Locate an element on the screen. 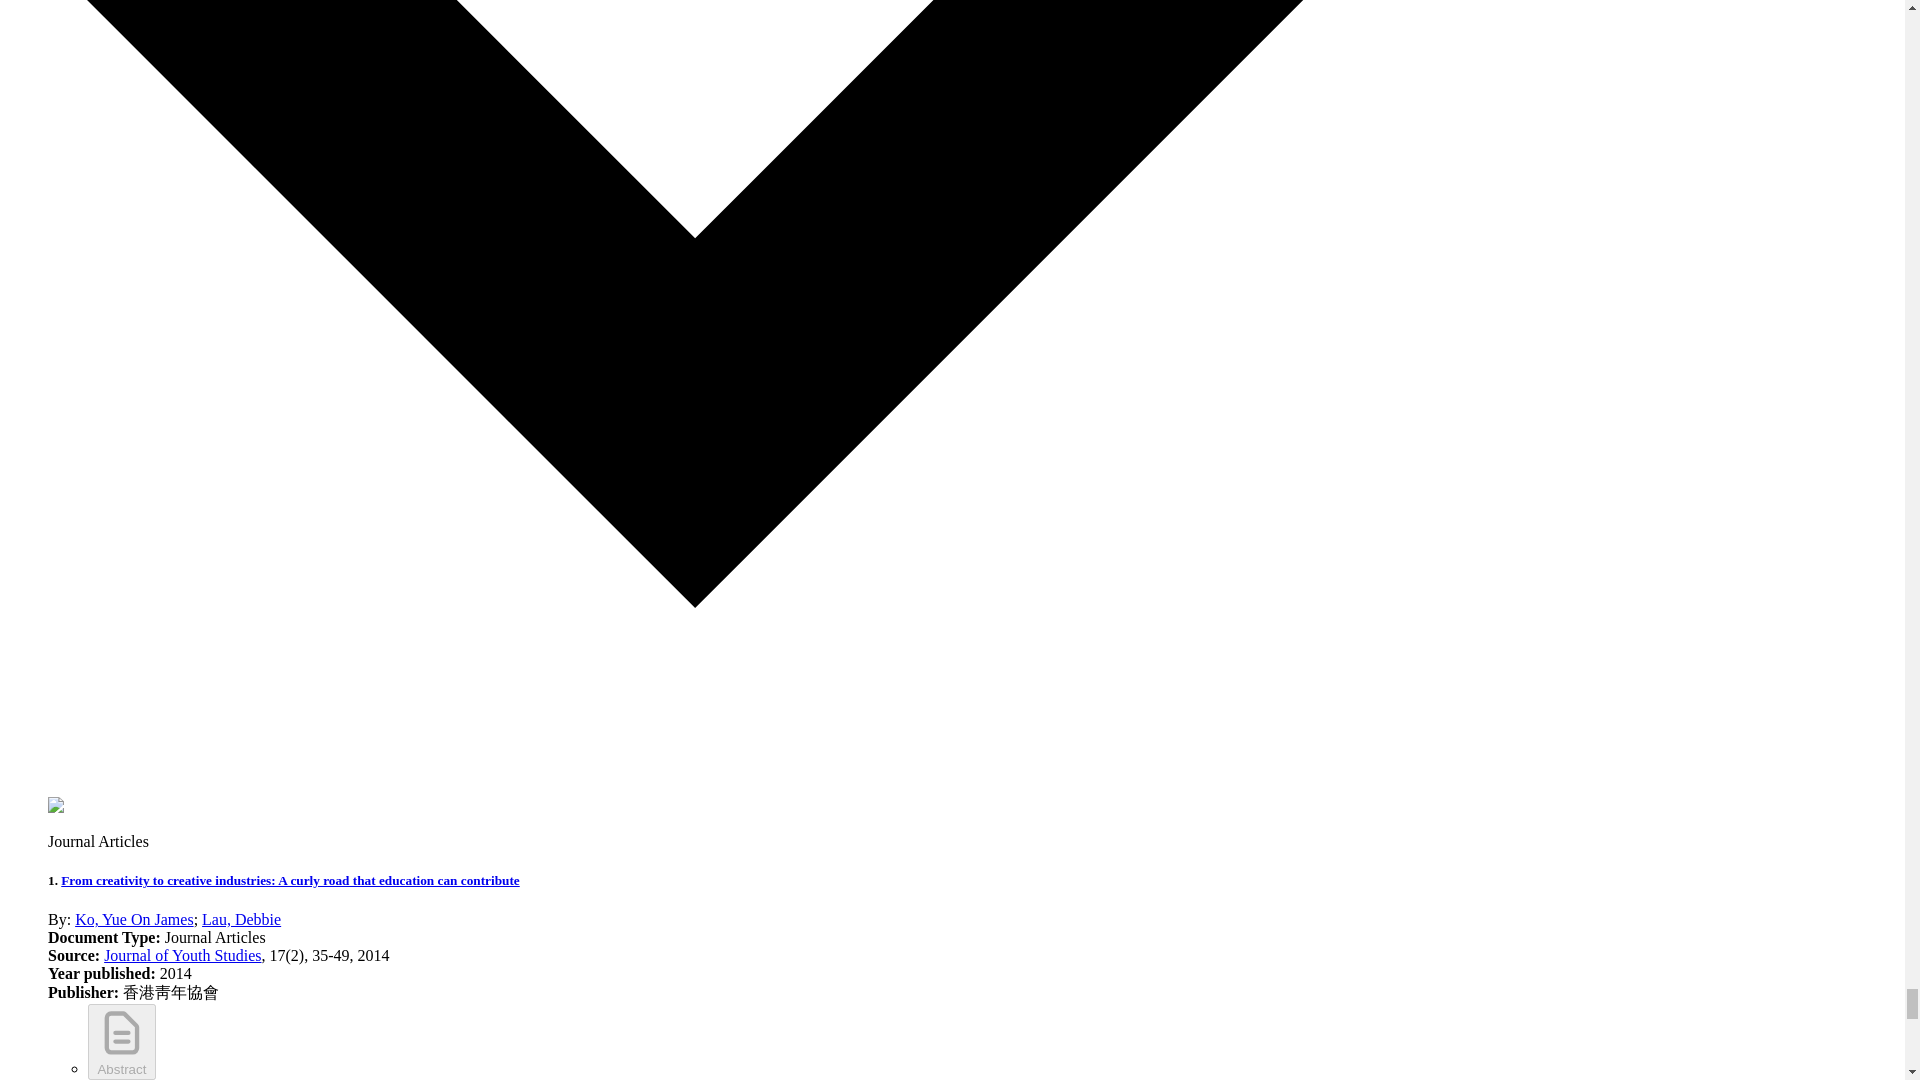  Journal of Youth Studies is located at coordinates (182, 956).